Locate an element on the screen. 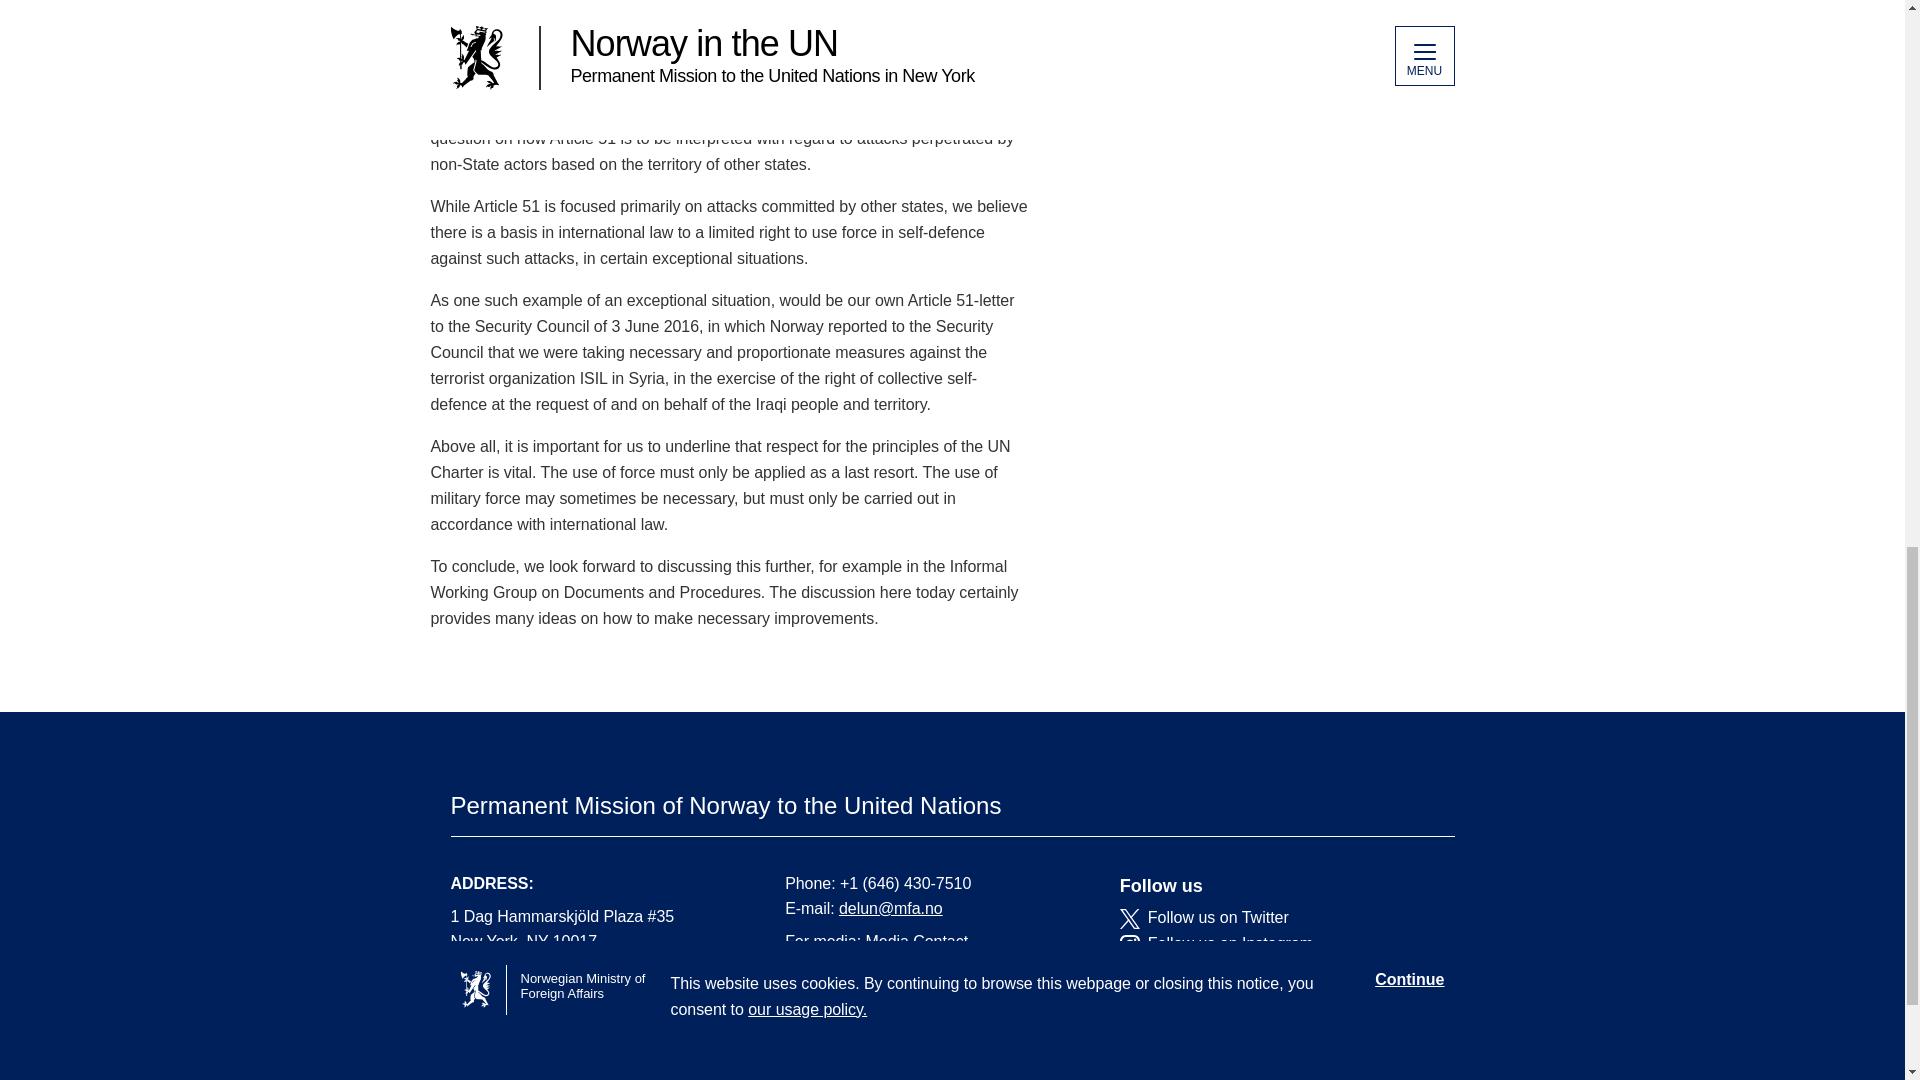 This screenshot has width=1920, height=1080. Follow us on Instagram is located at coordinates (1272, 944).